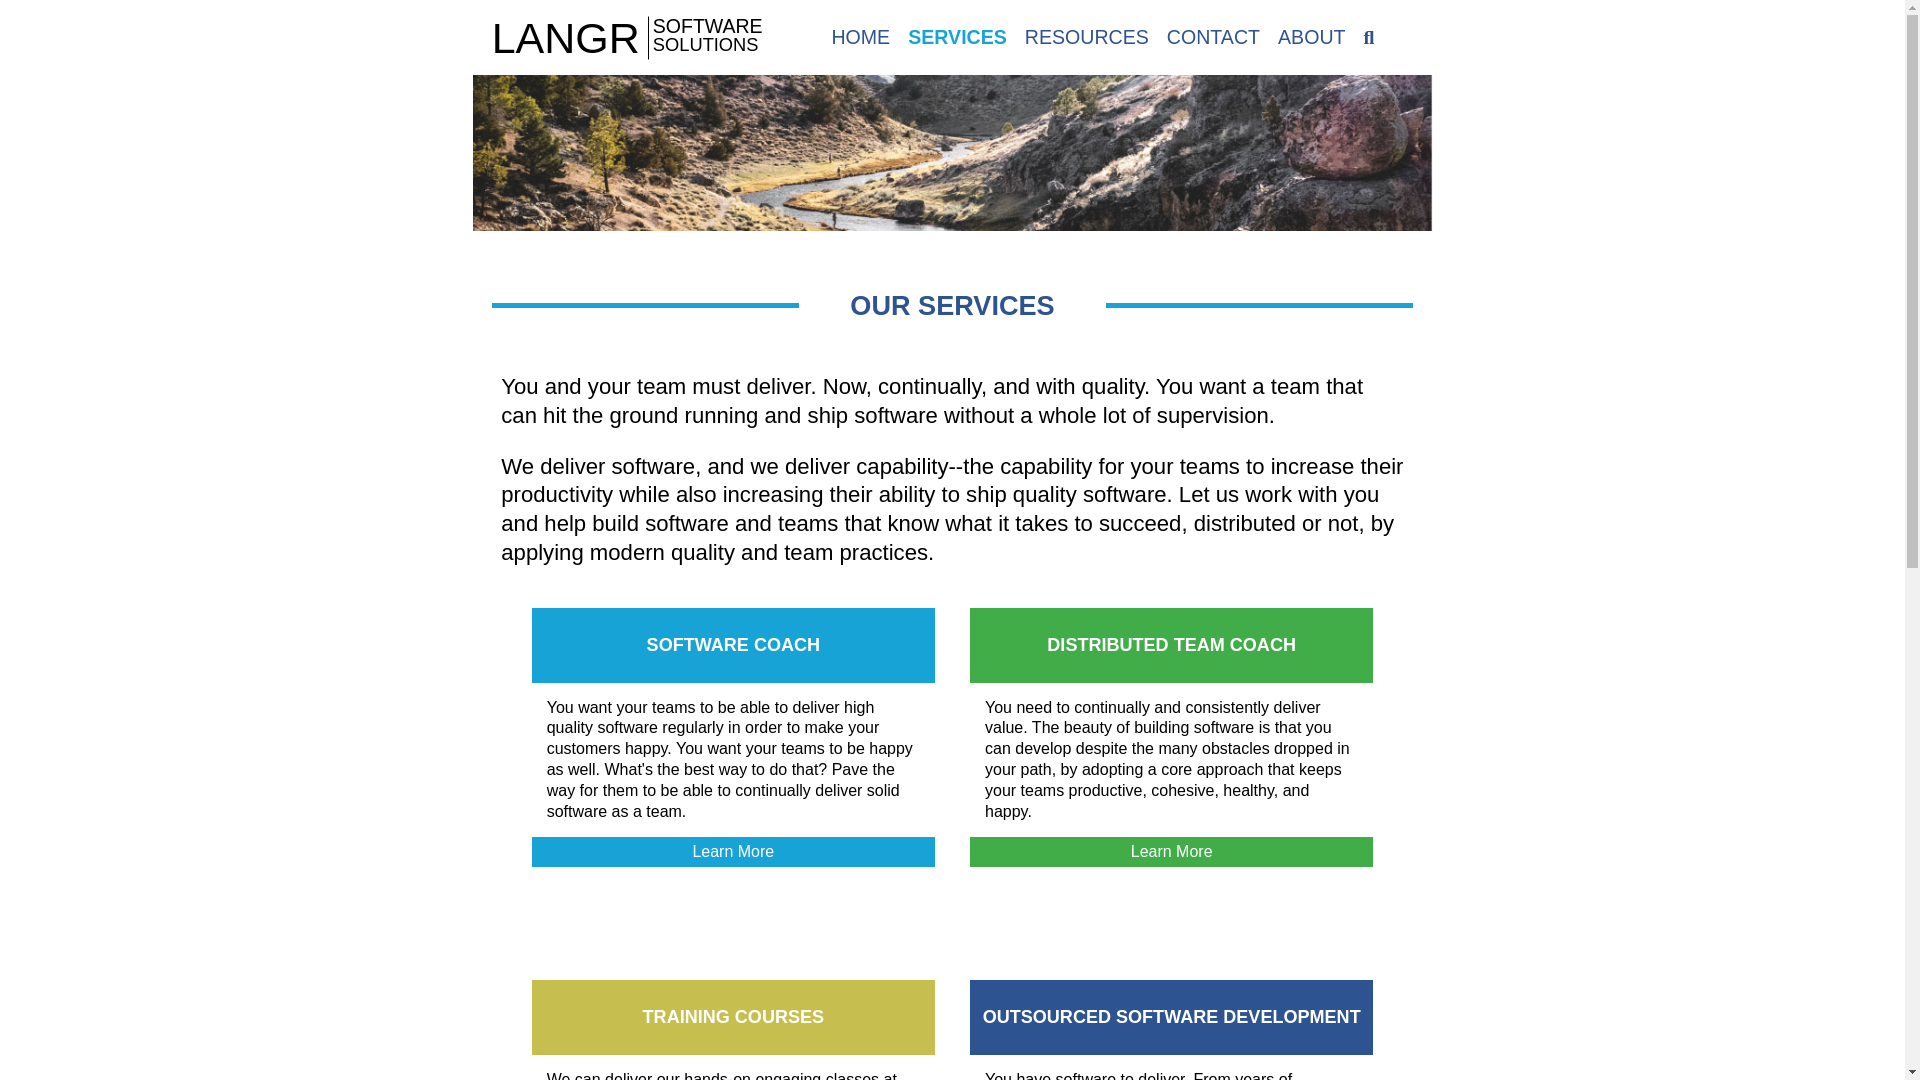 The image size is (1920, 1080). I want to click on Learn More, so click(1170, 852).